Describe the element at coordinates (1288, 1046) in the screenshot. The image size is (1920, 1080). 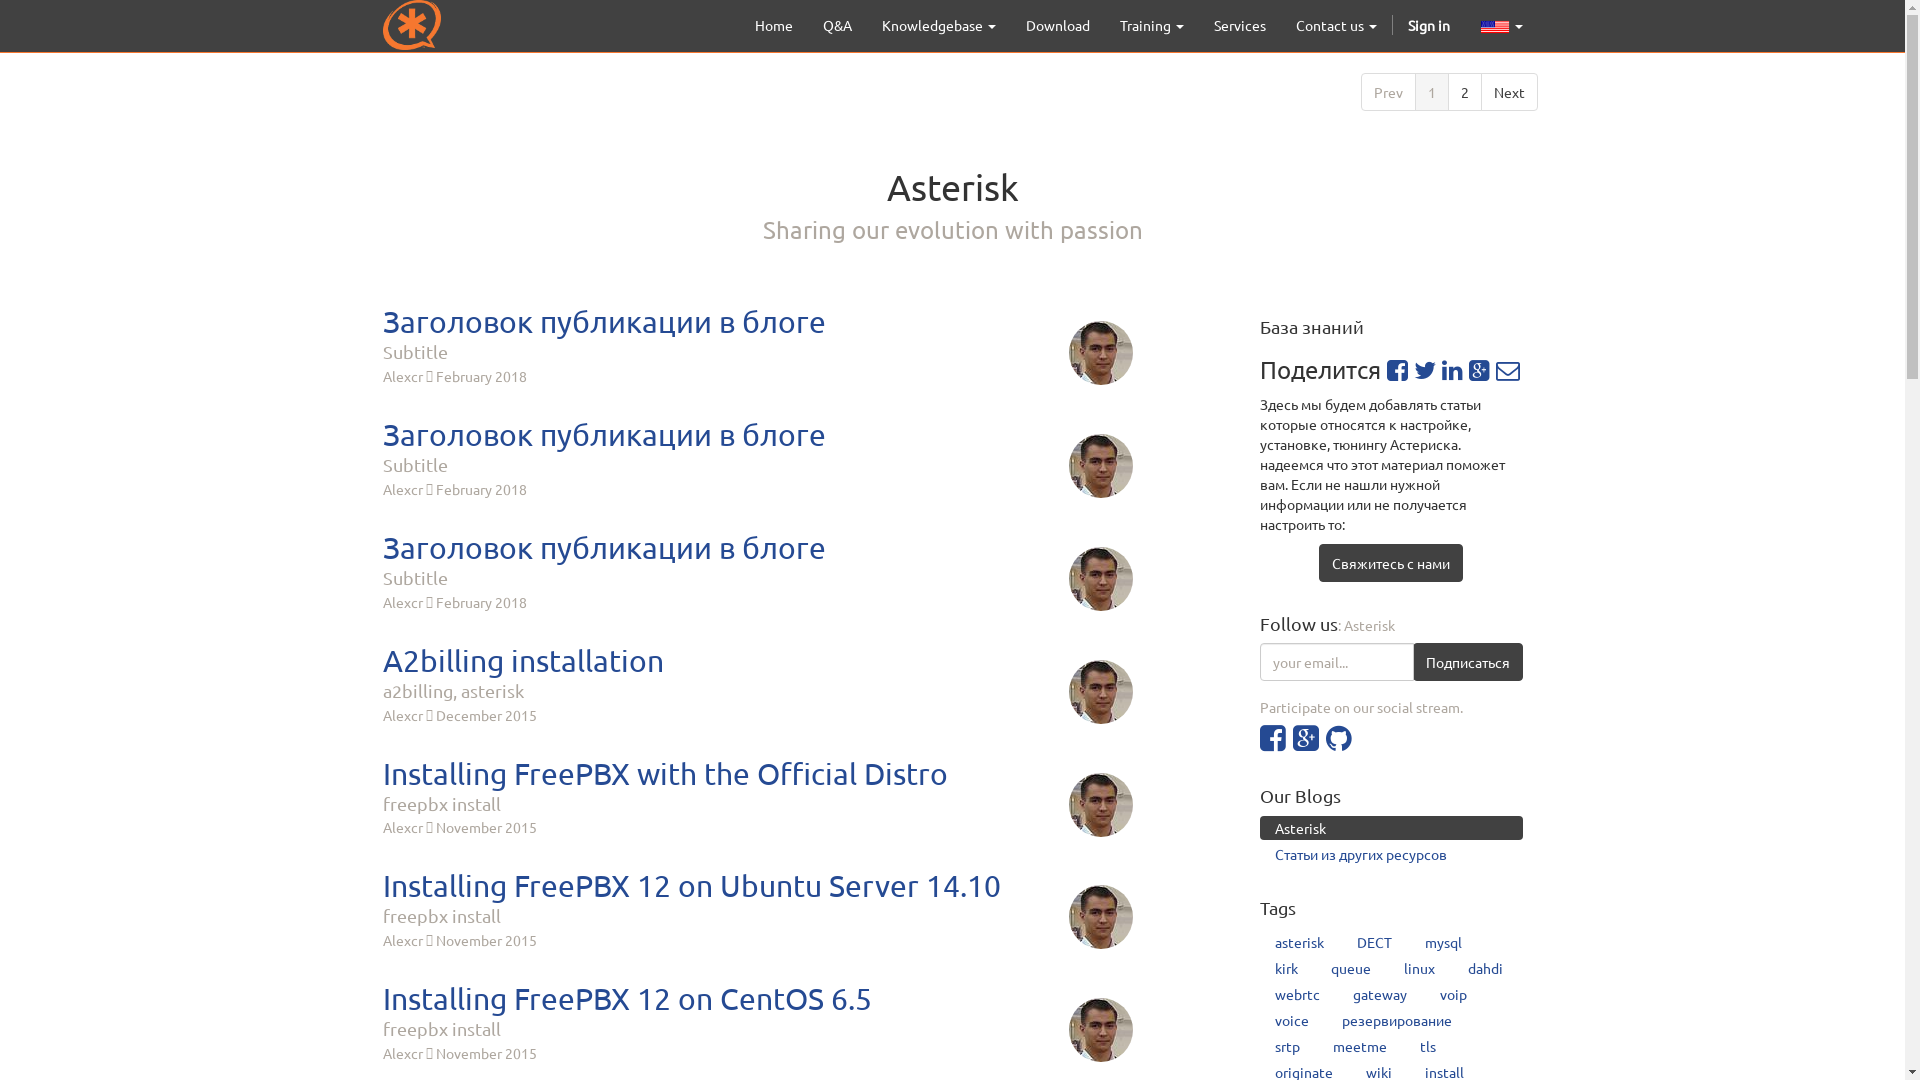
I see `srtp` at that location.